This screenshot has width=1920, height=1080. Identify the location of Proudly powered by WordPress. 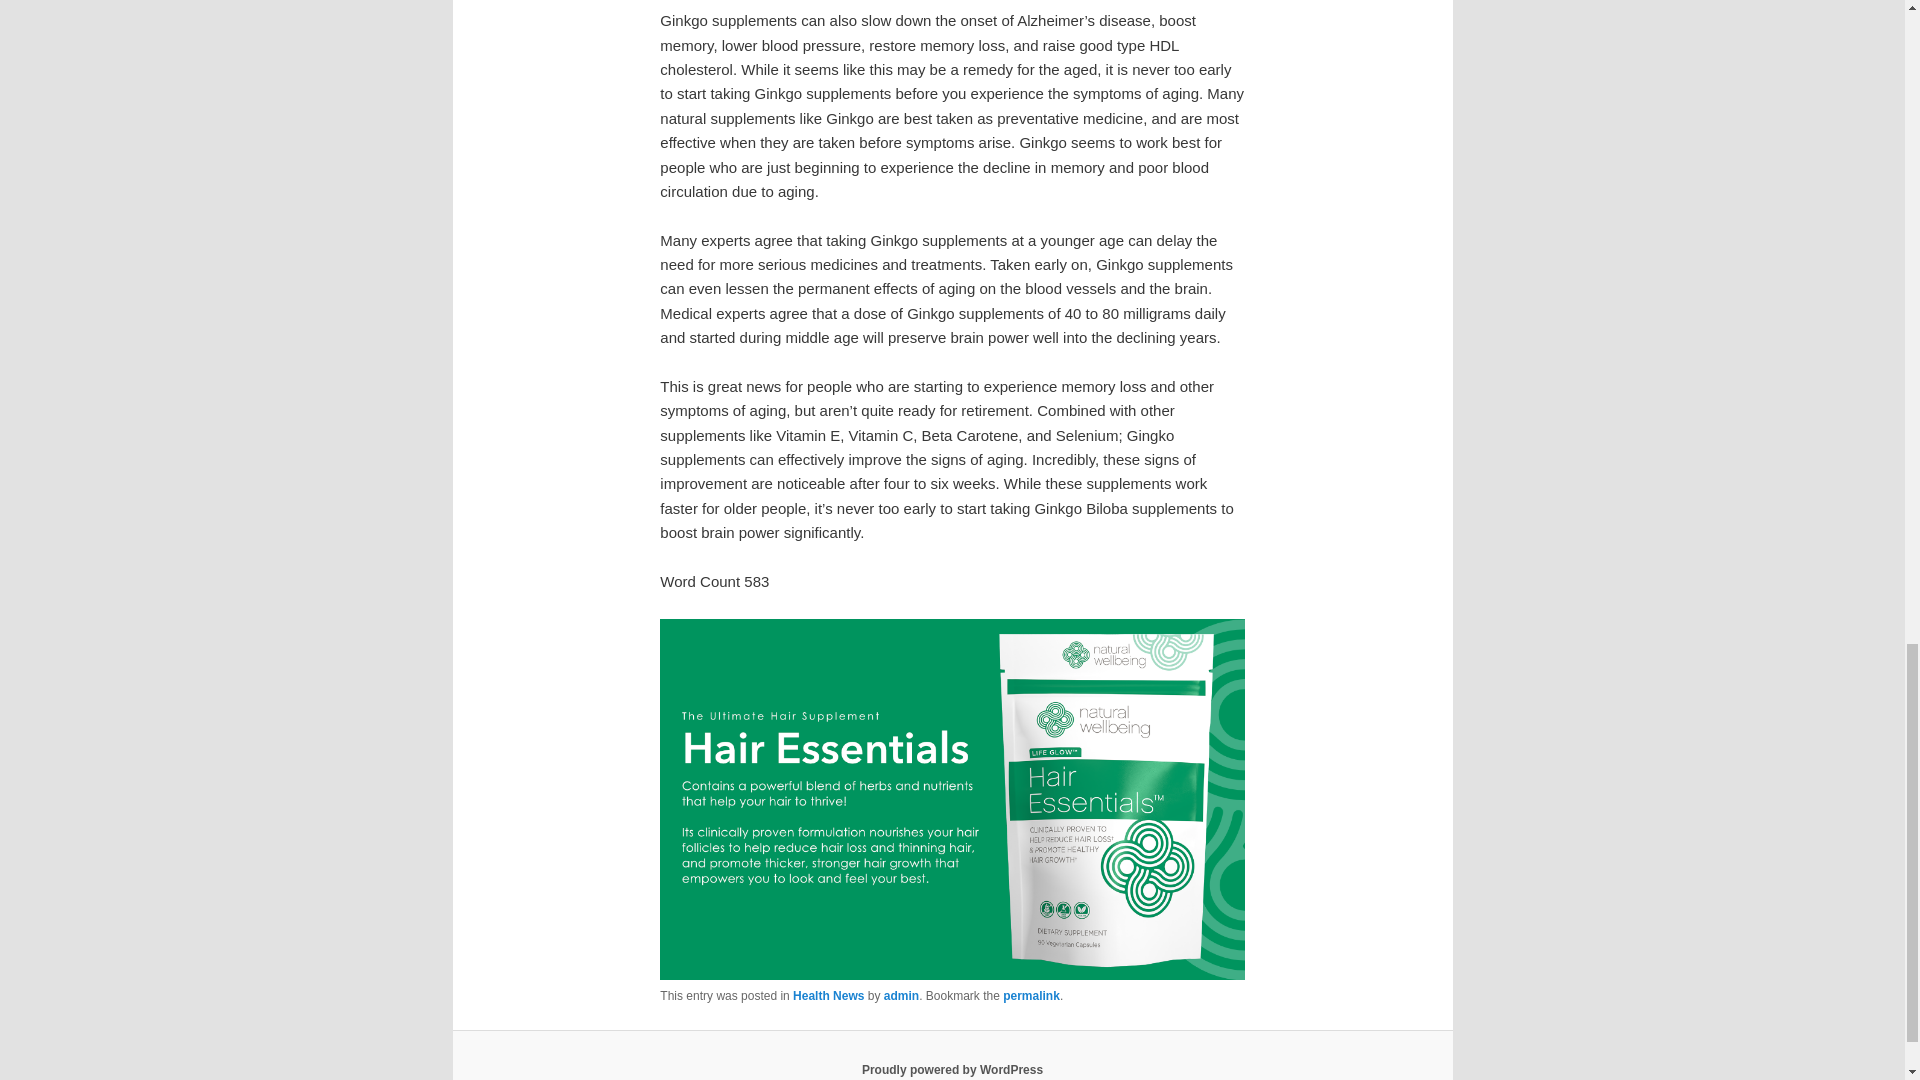
(952, 1069).